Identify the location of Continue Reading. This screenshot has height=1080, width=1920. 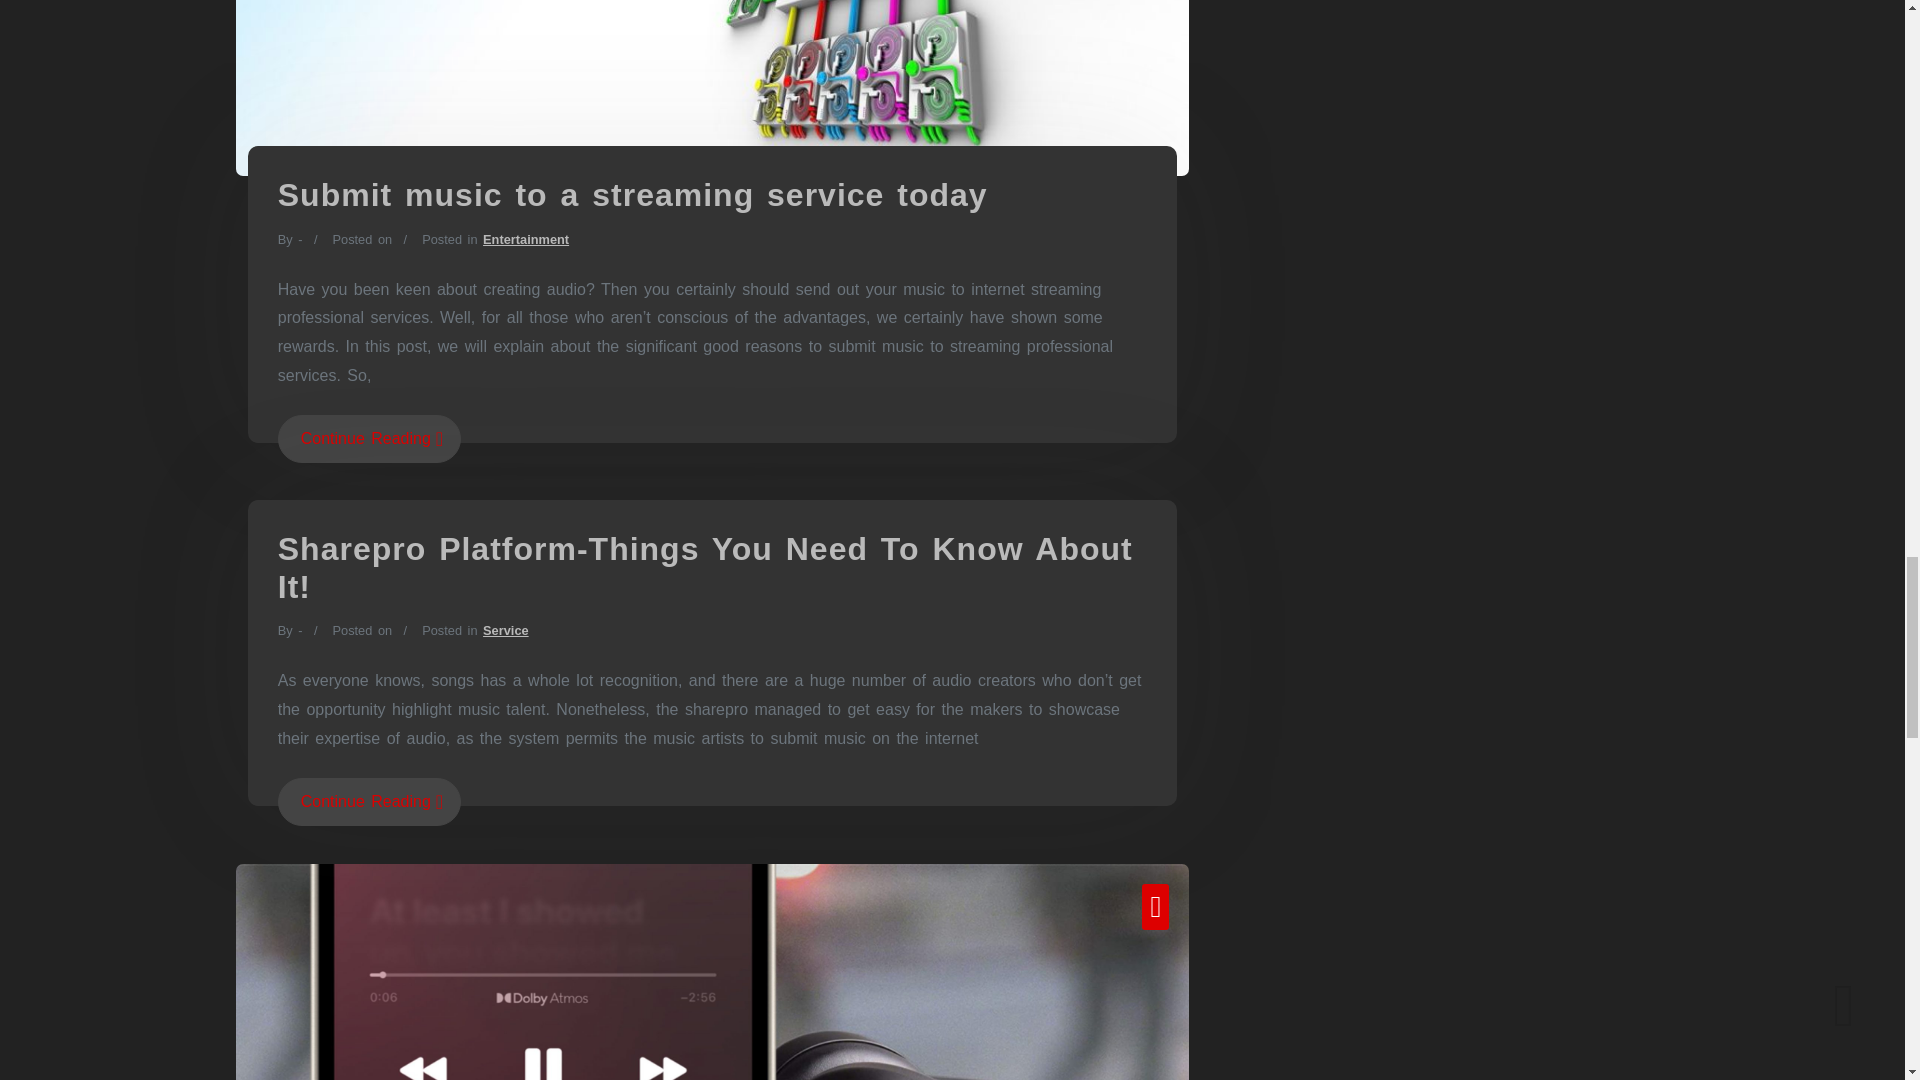
(369, 438).